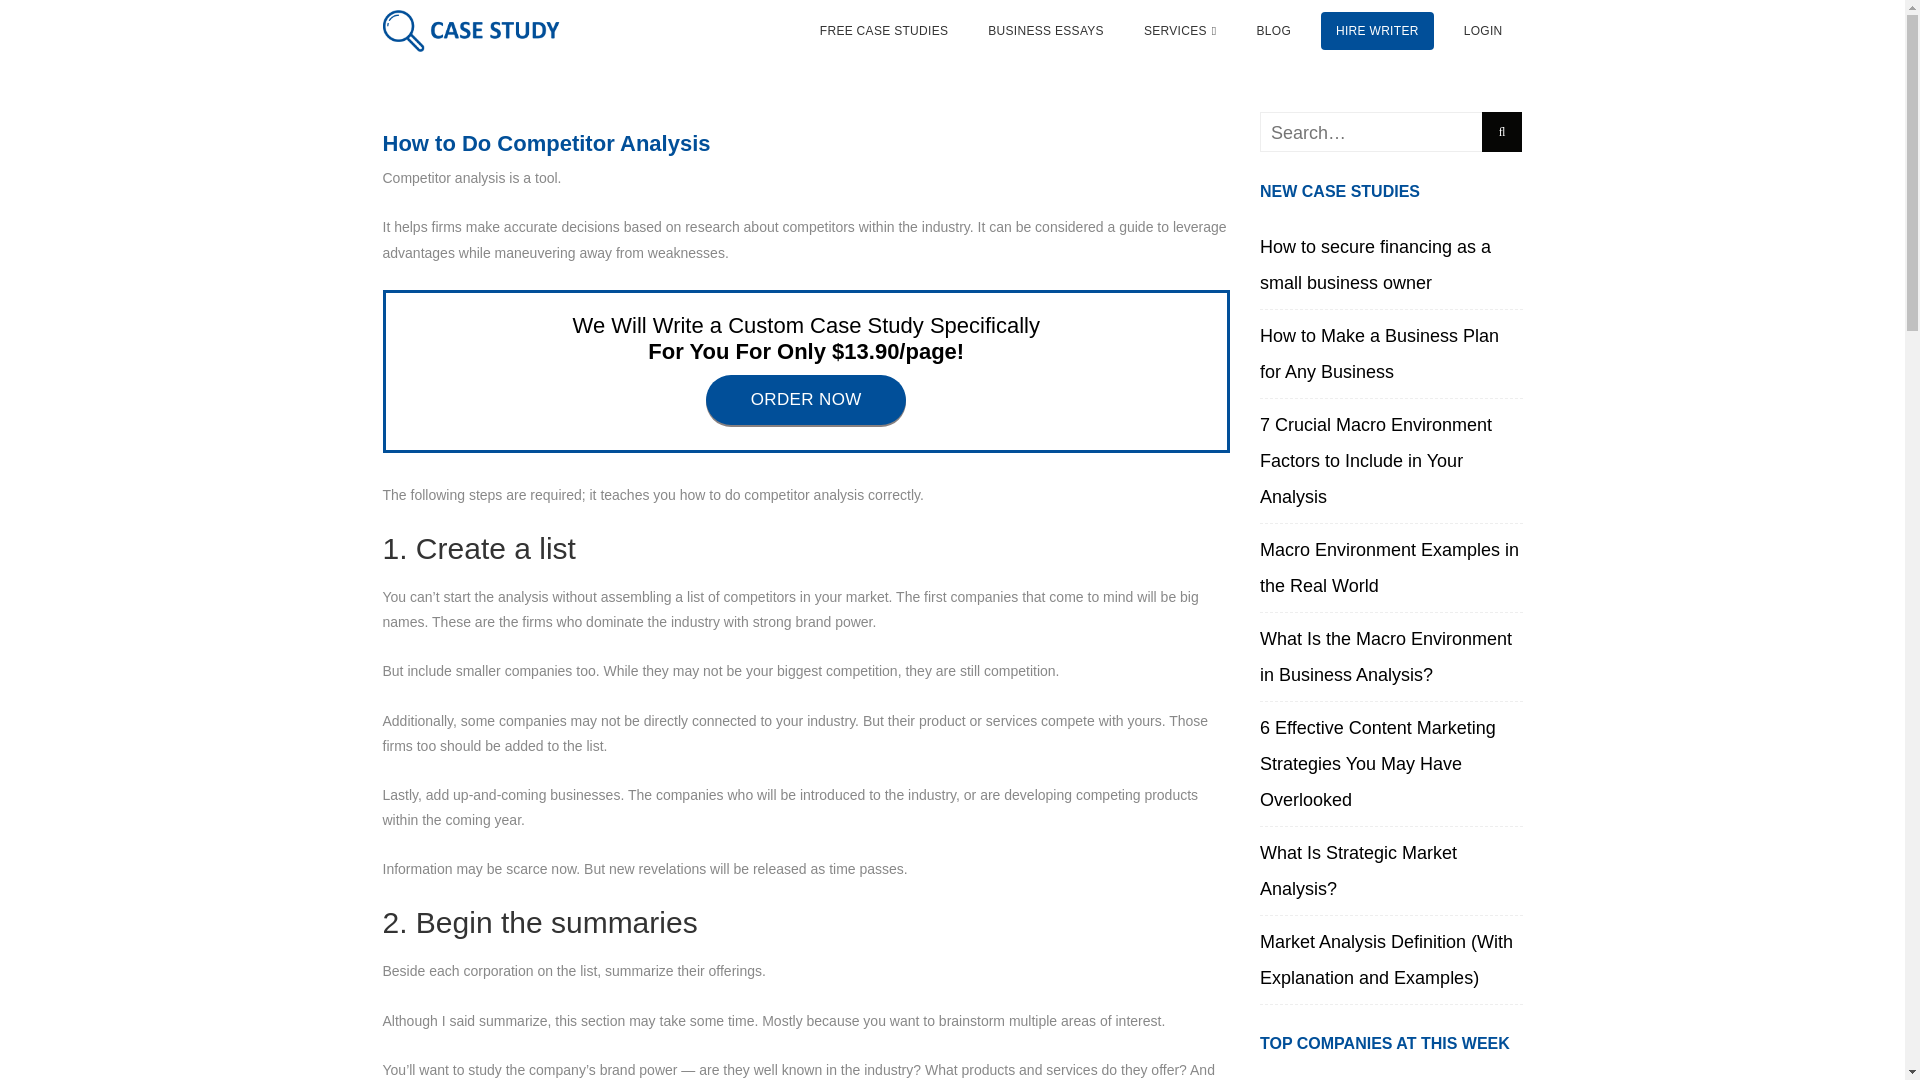 The height and width of the screenshot is (1080, 1920). I want to click on LOGIN, so click(1483, 31).